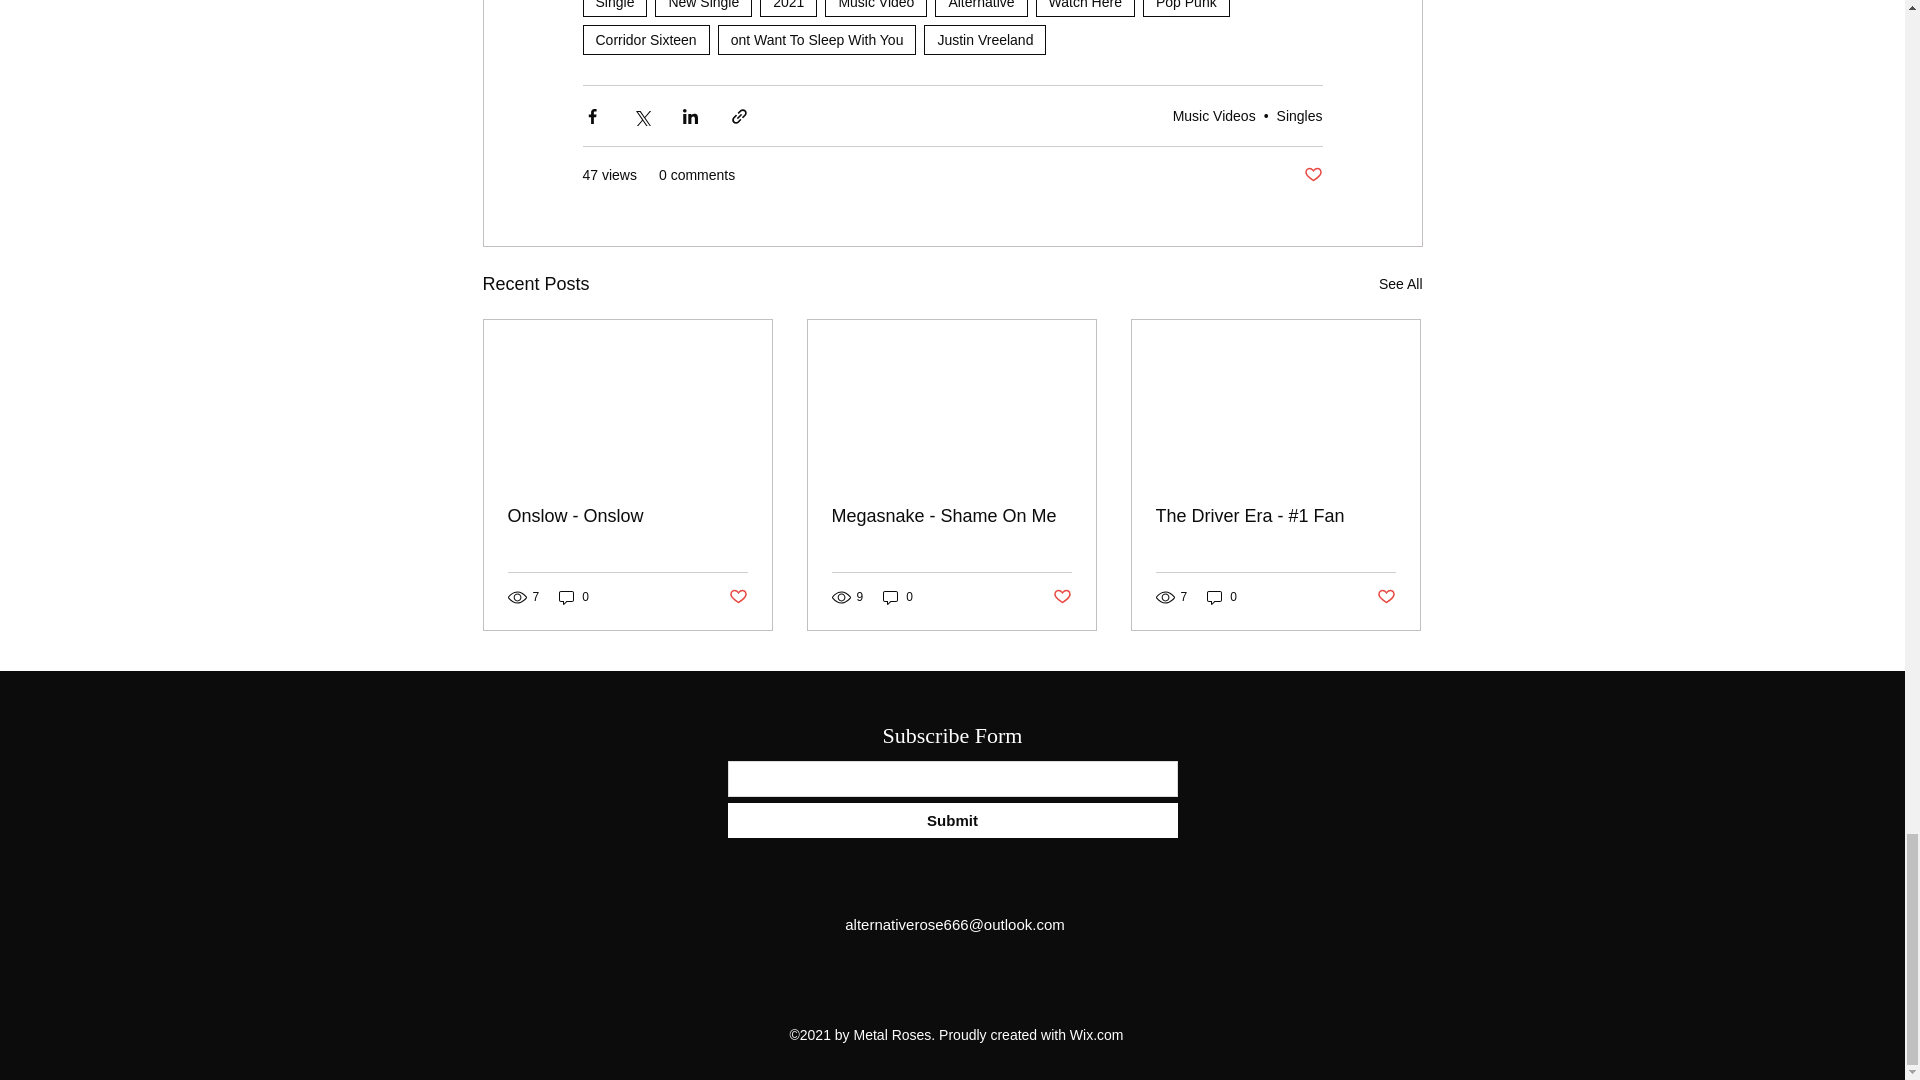 The height and width of the screenshot is (1080, 1920). What do you see at coordinates (1214, 116) in the screenshot?
I see `Music Videos` at bounding box center [1214, 116].